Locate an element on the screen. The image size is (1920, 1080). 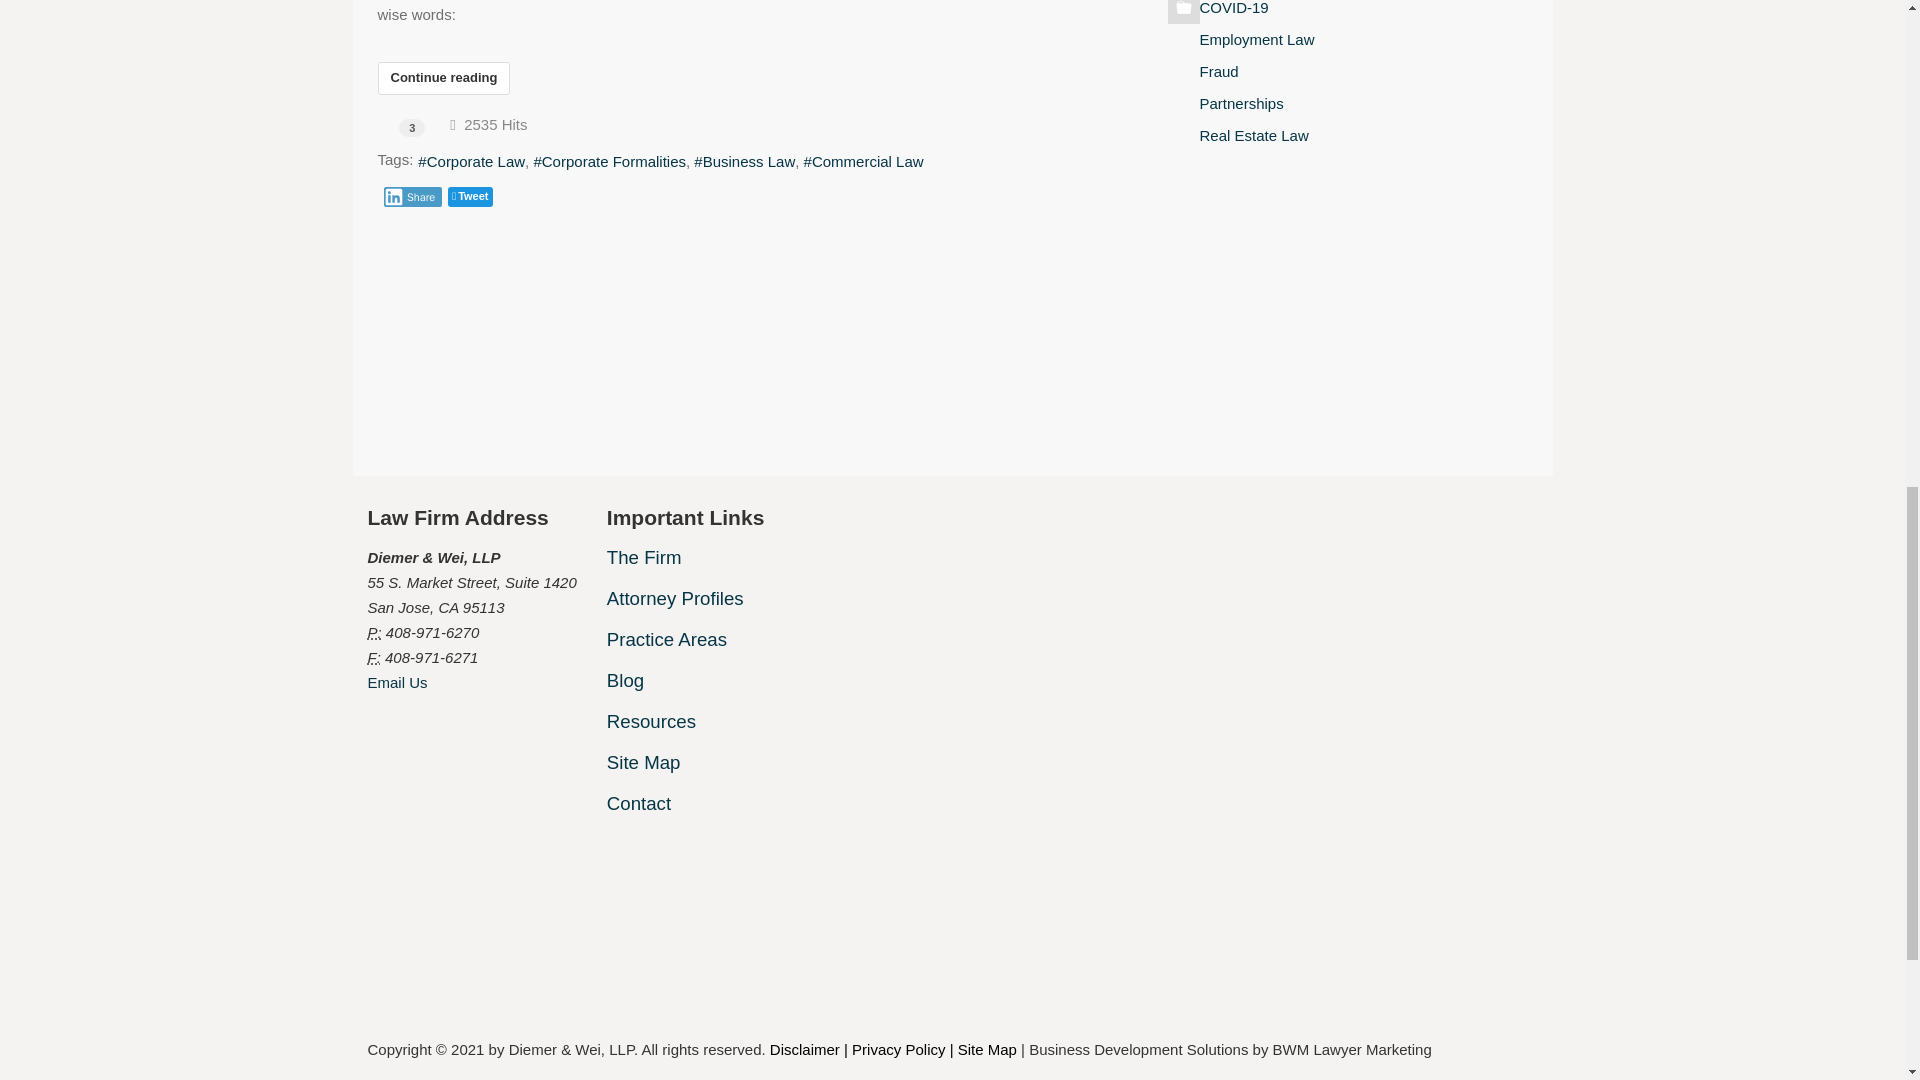
Email Us is located at coordinates (398, 682).